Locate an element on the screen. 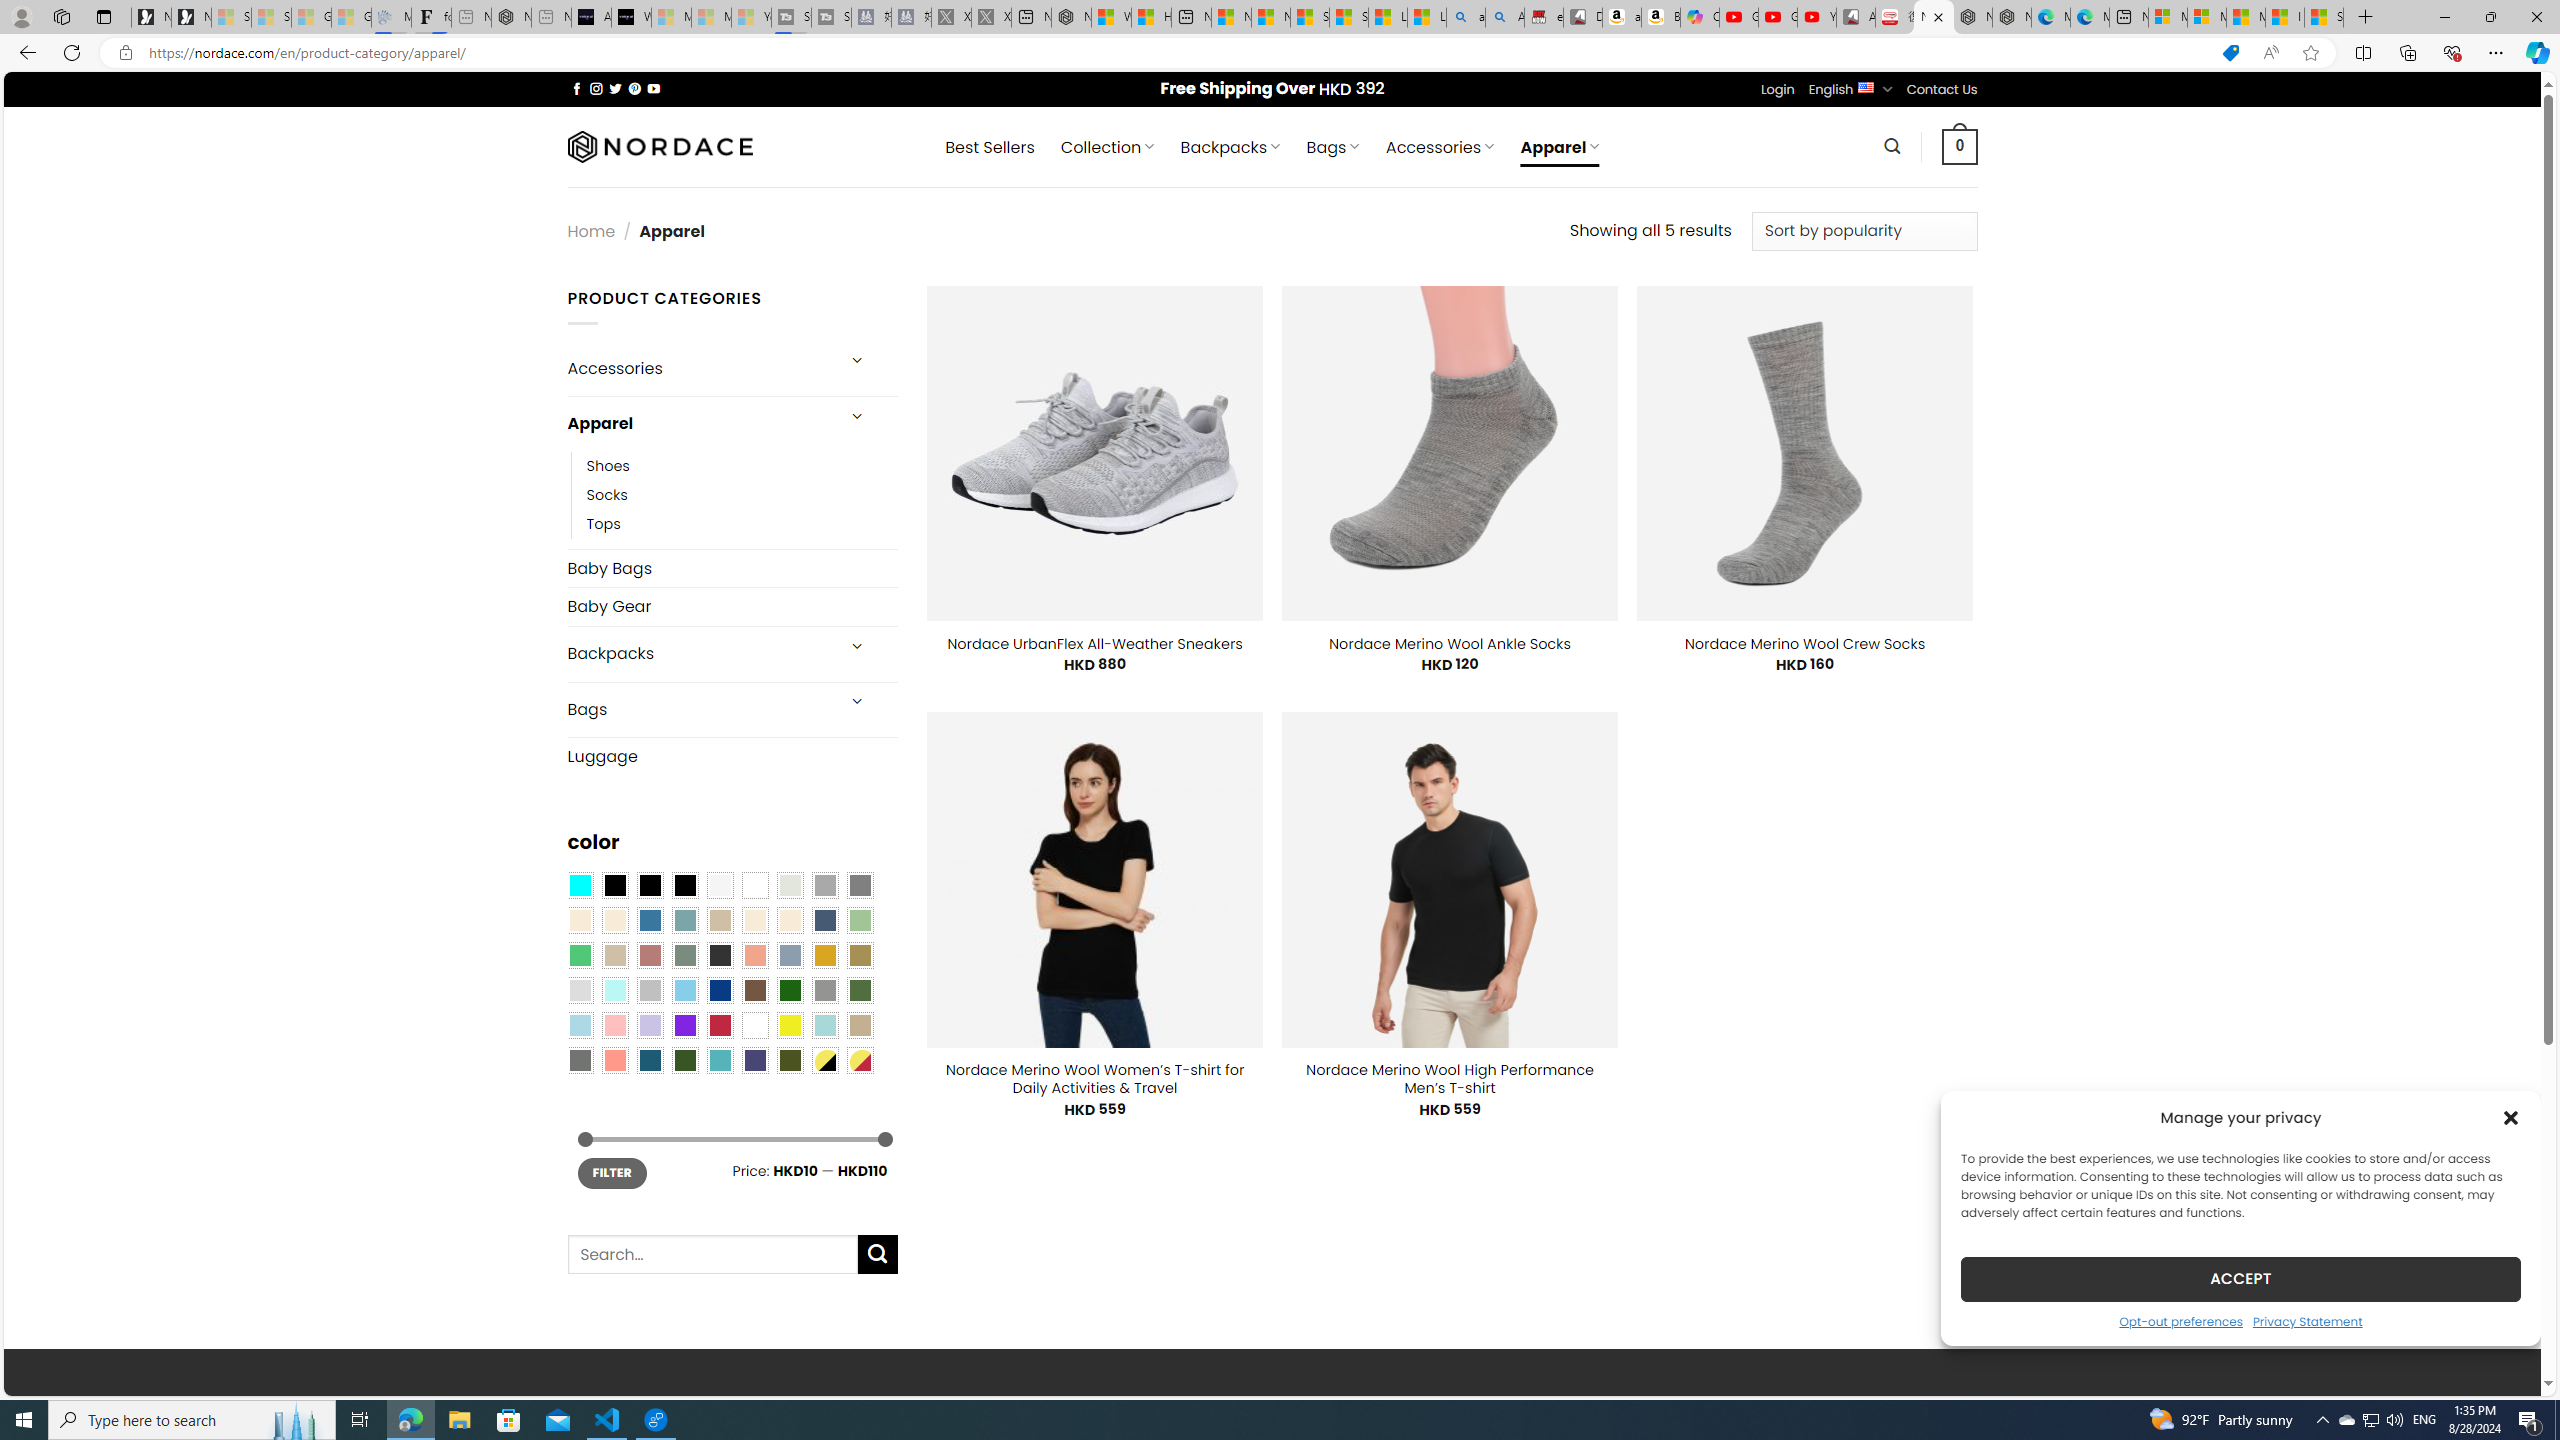  Hale Navy is located at coordinates (824, 920).